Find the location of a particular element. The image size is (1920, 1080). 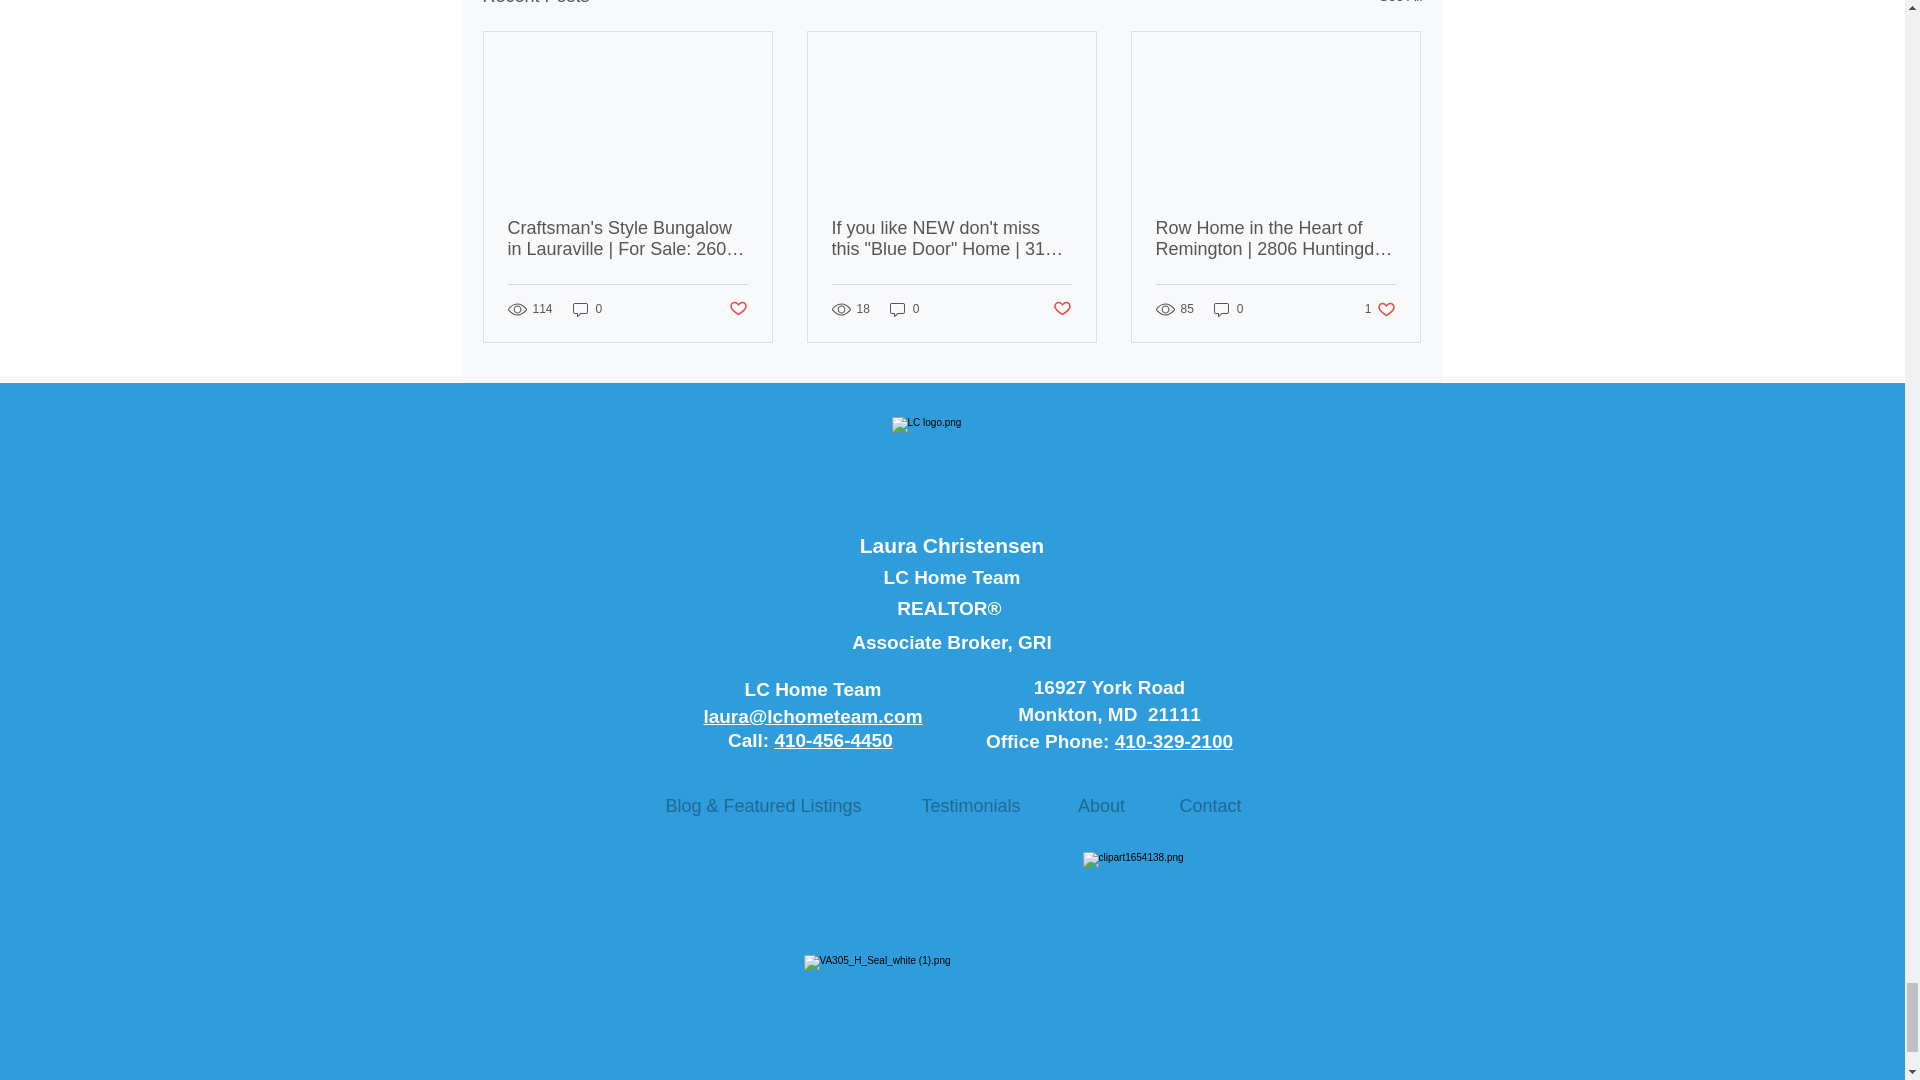

See All is located at coordinates (1400, 5).